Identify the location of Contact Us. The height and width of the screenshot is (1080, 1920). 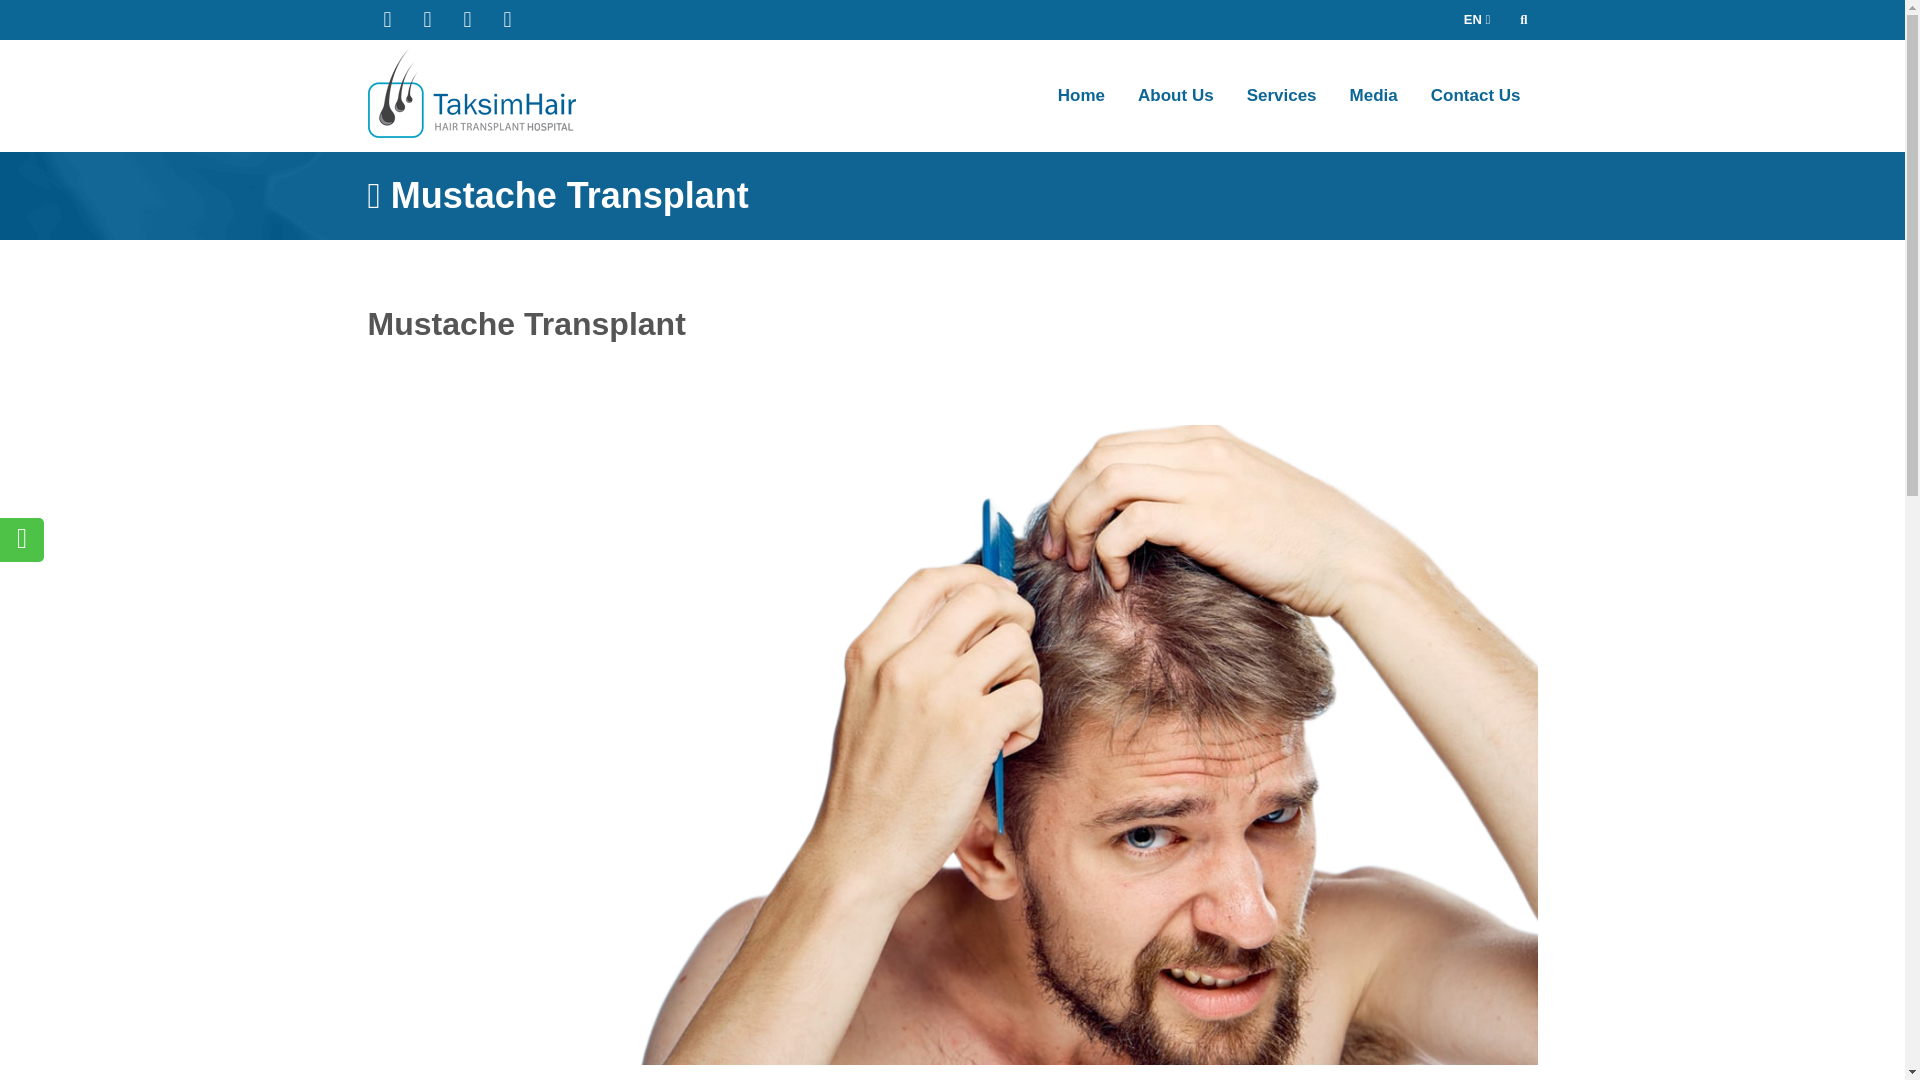
(1476, 96).